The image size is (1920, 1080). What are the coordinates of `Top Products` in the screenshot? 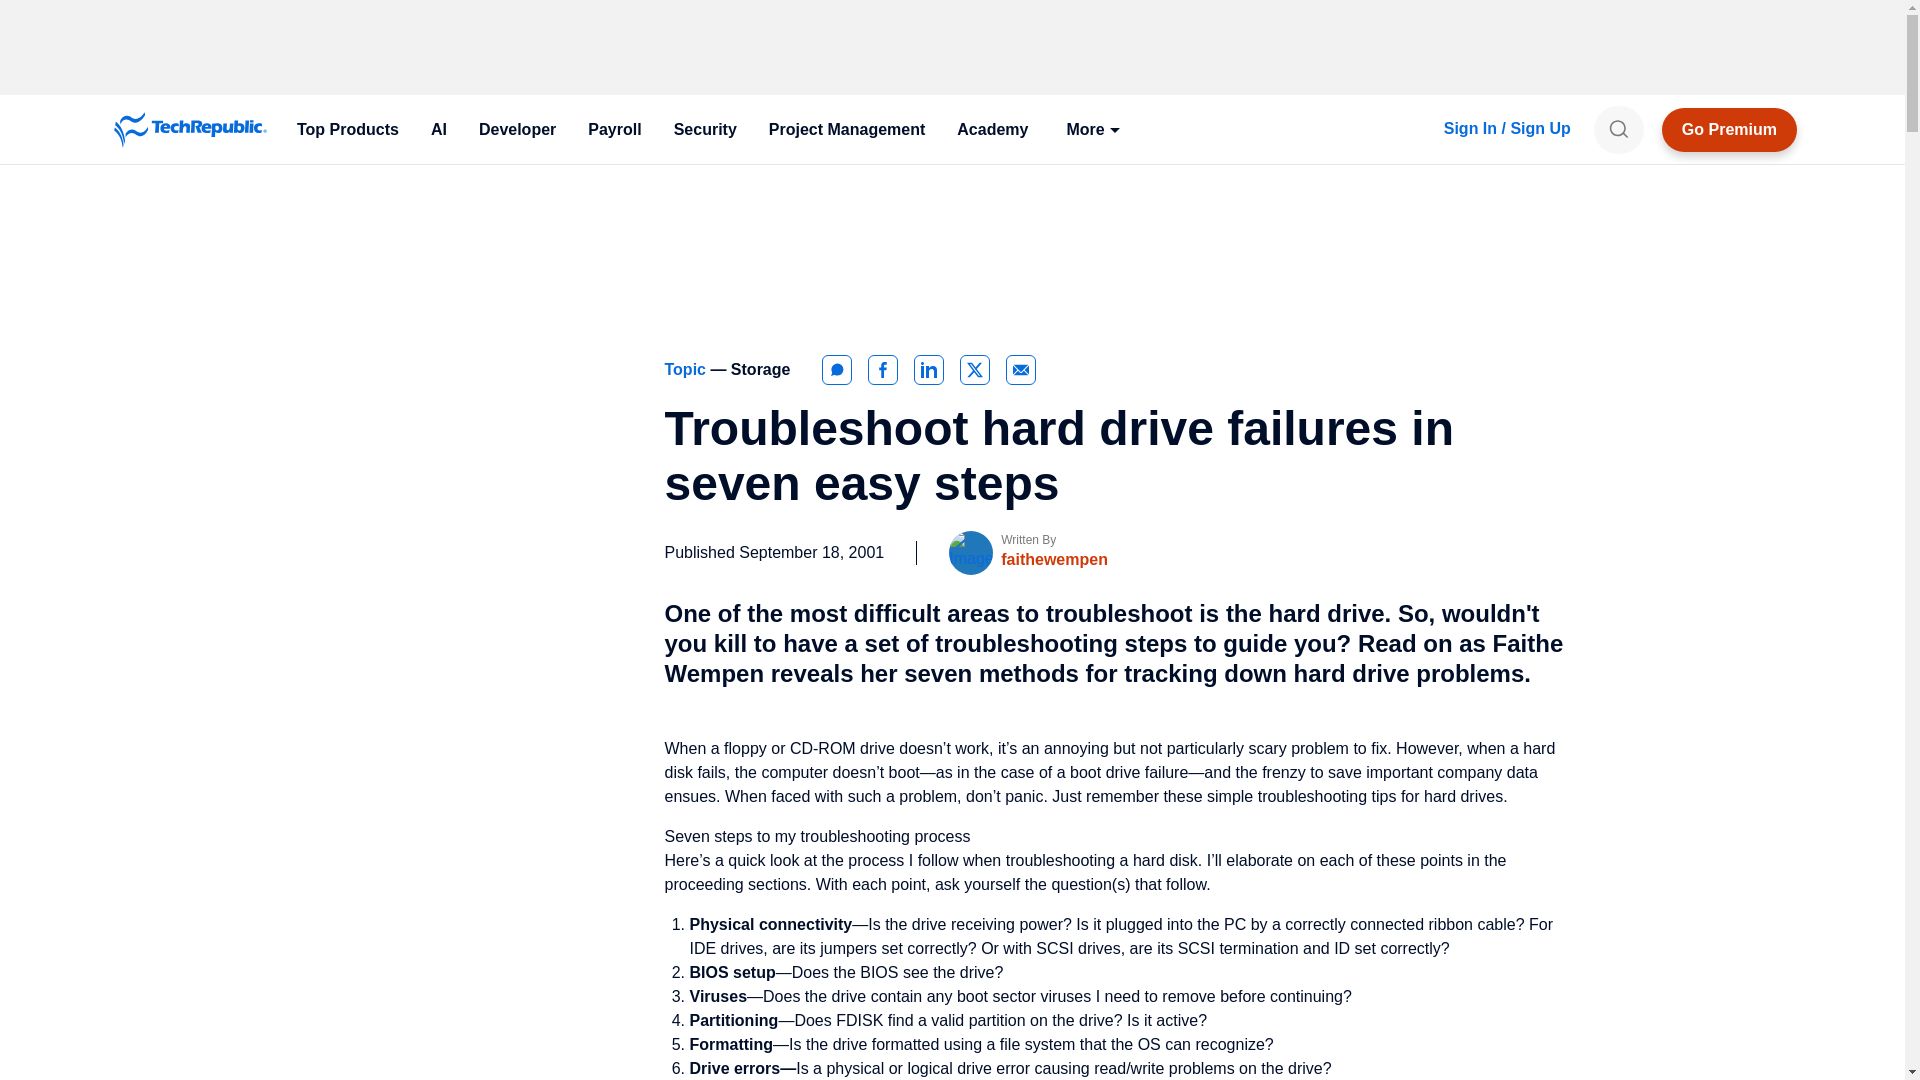 It's located at (347, 130).